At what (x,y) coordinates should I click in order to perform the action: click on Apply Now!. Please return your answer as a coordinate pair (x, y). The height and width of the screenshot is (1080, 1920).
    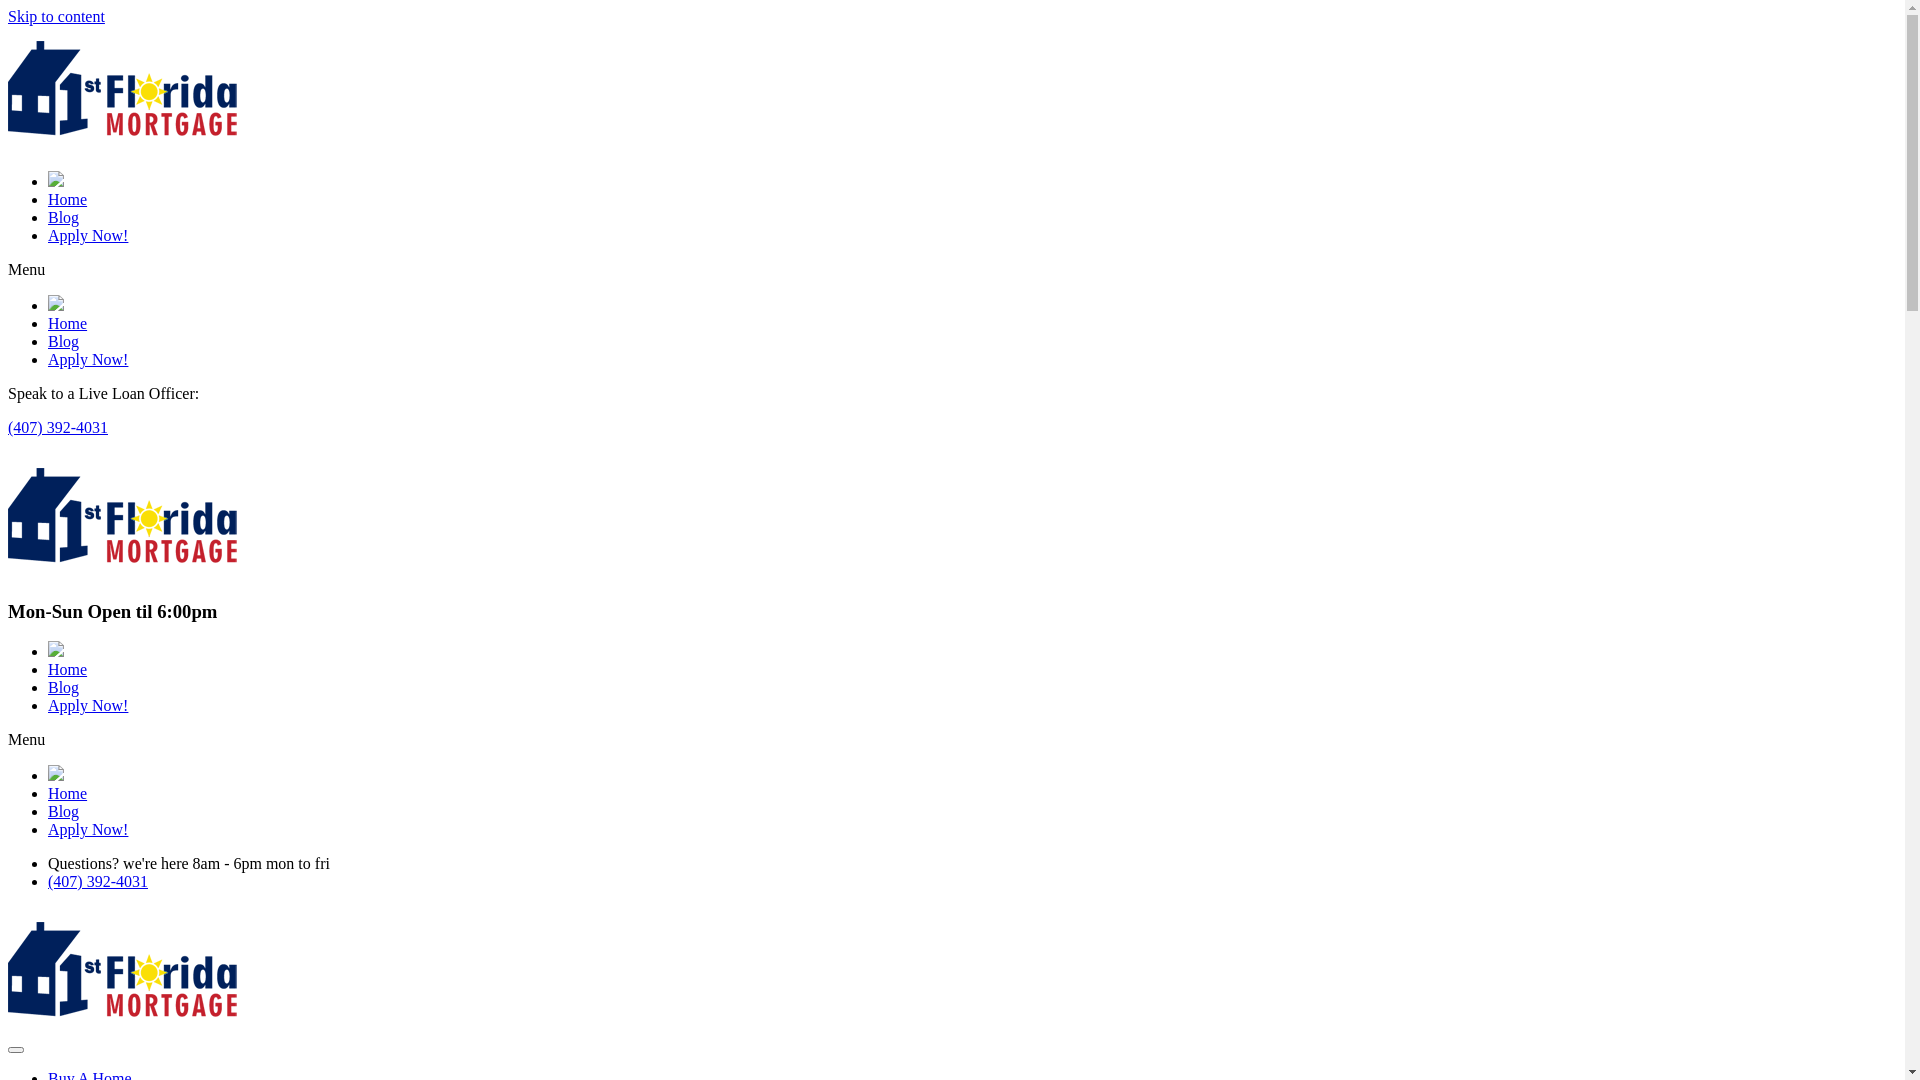
    Looking at the image, I should click on (88, 830).